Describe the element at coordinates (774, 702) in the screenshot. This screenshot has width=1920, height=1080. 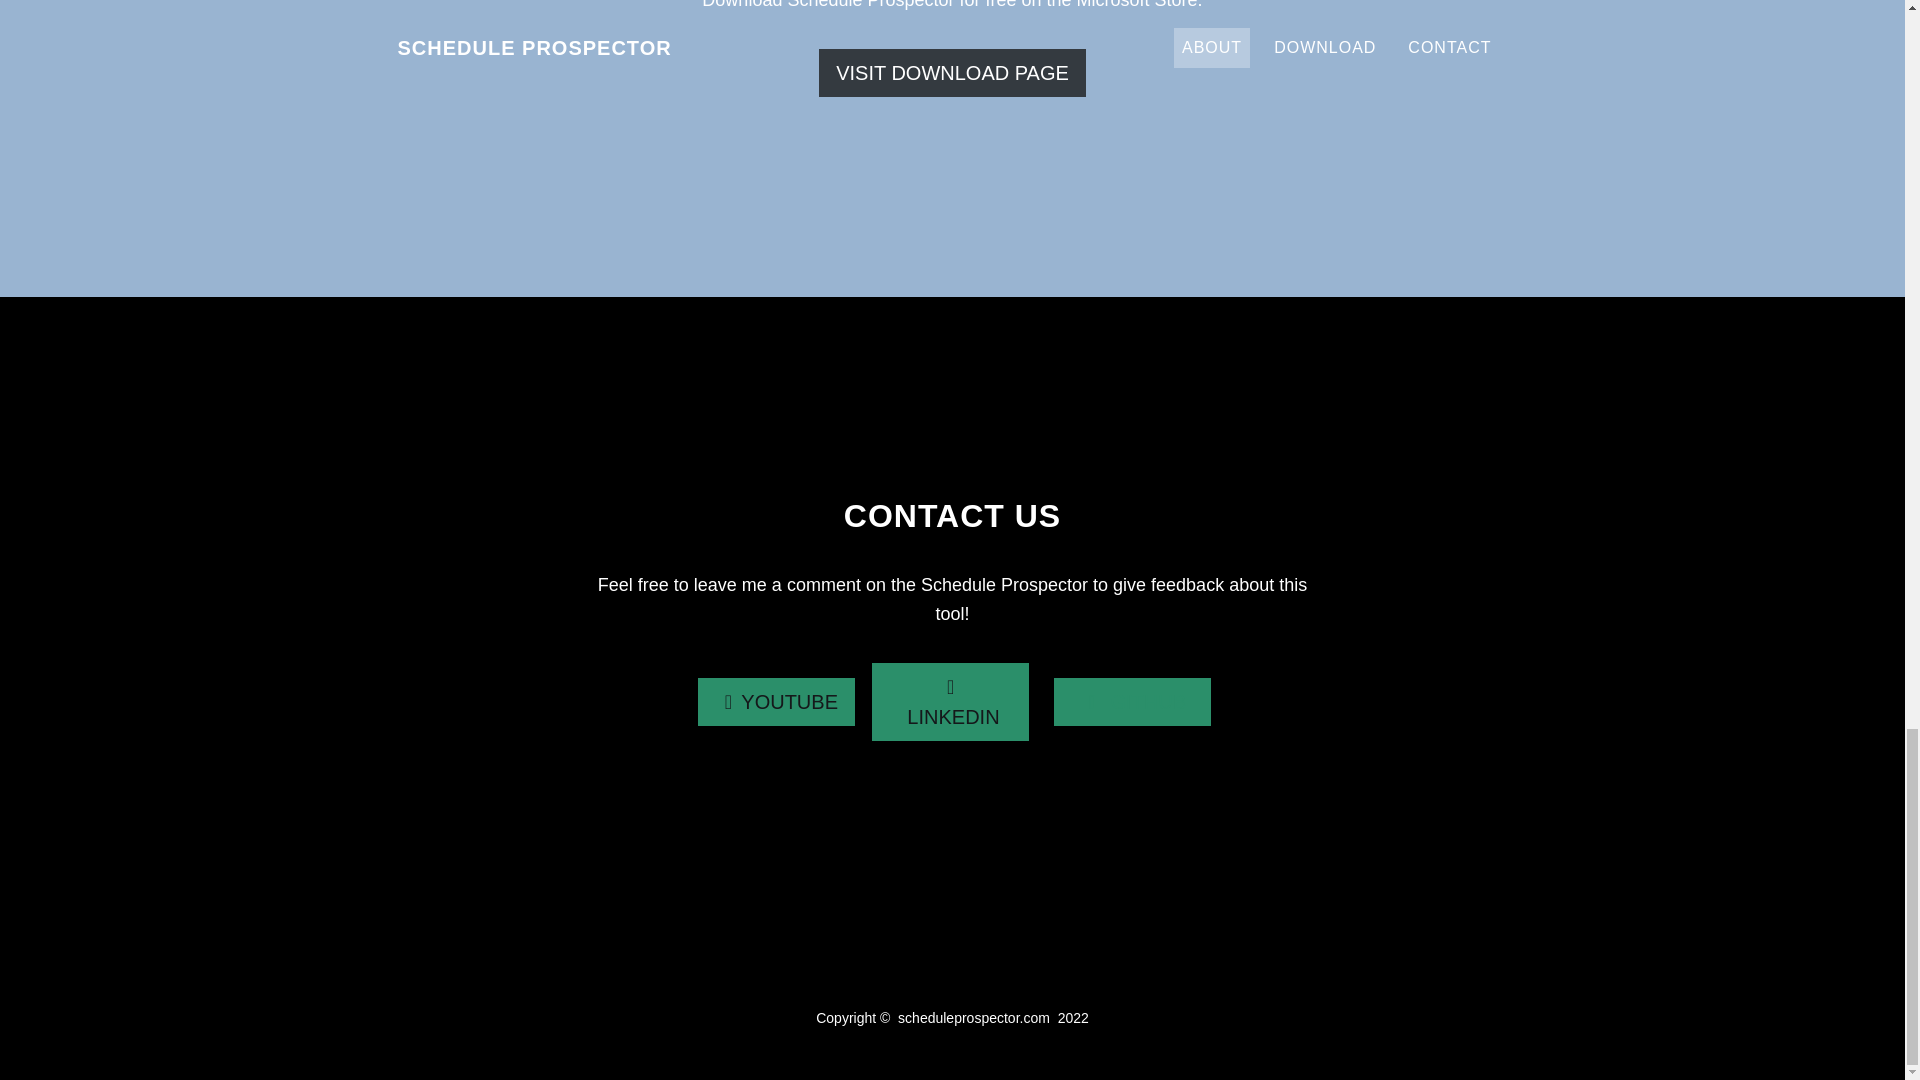
I see ` YOUTUBE` at that location.